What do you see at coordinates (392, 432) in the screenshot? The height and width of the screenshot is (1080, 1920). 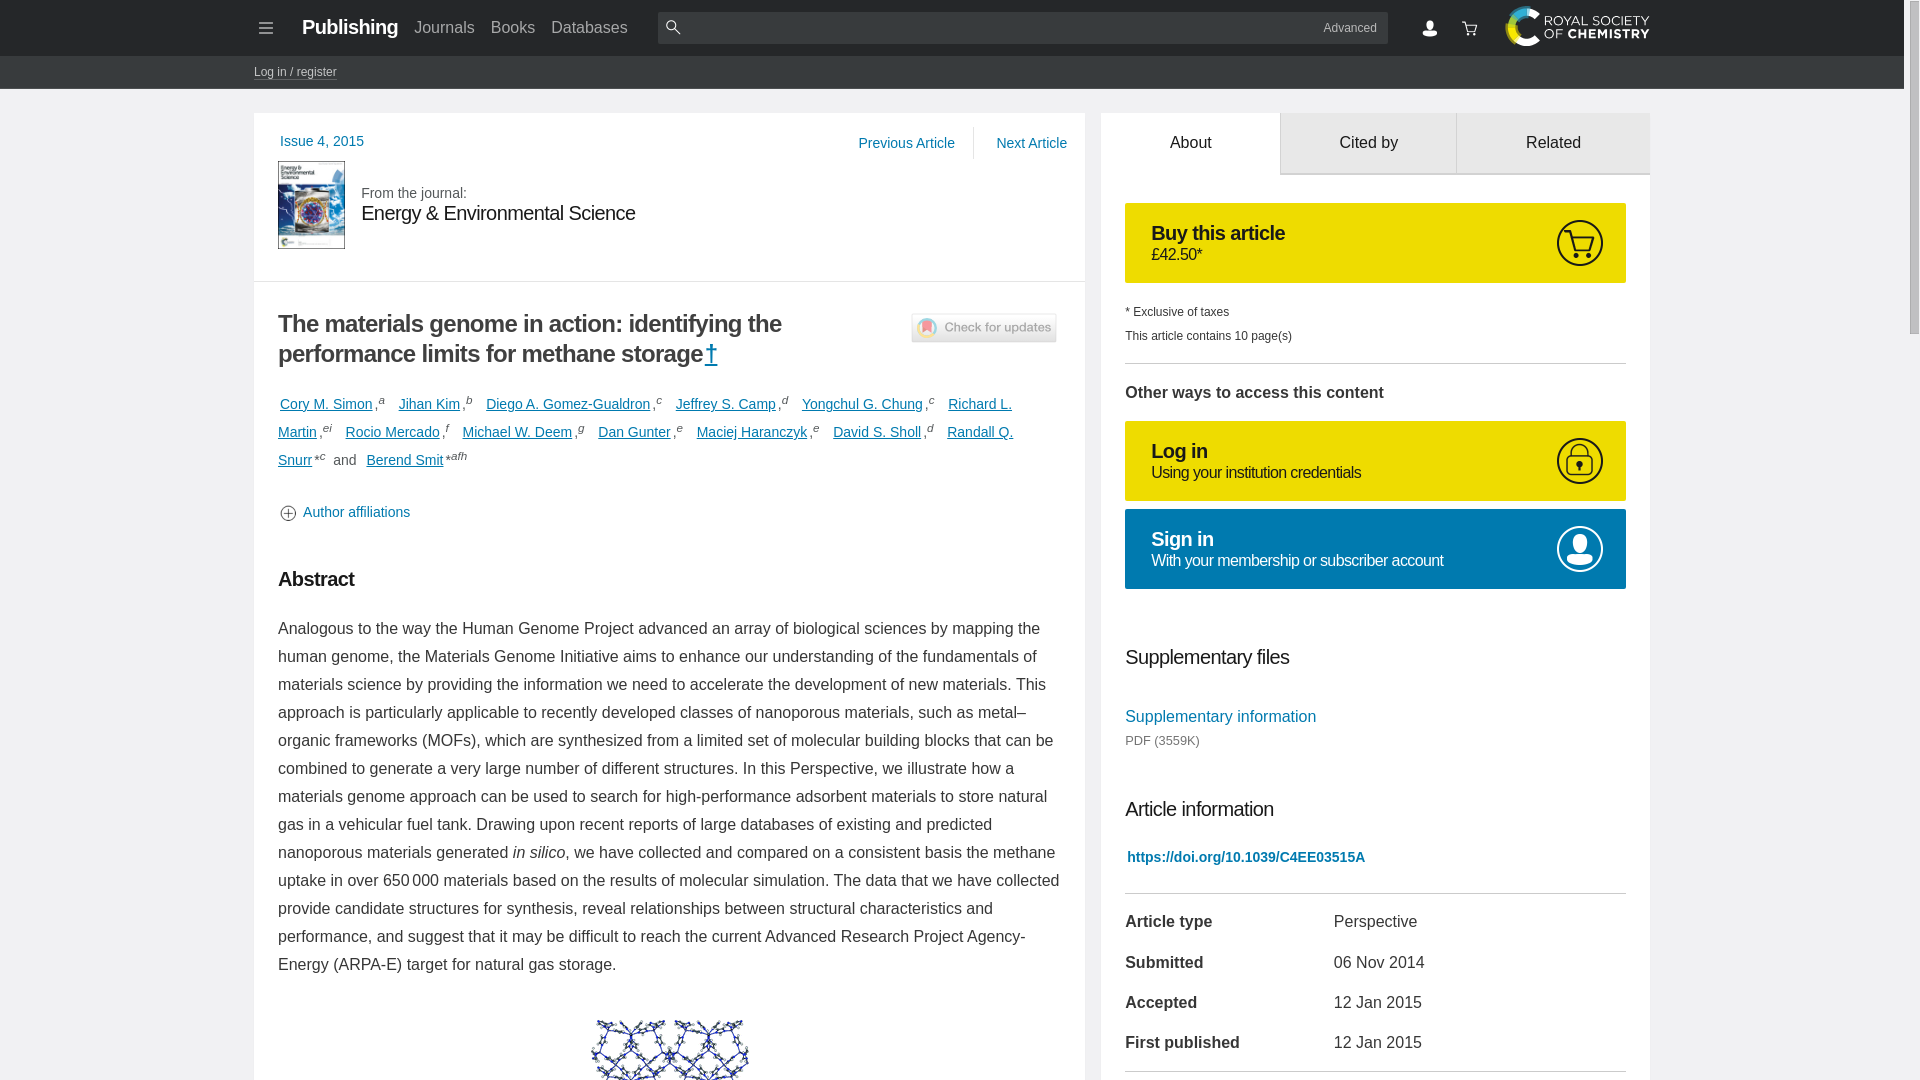 I see `Rocio Mercado` at bounding box center [392, 432].